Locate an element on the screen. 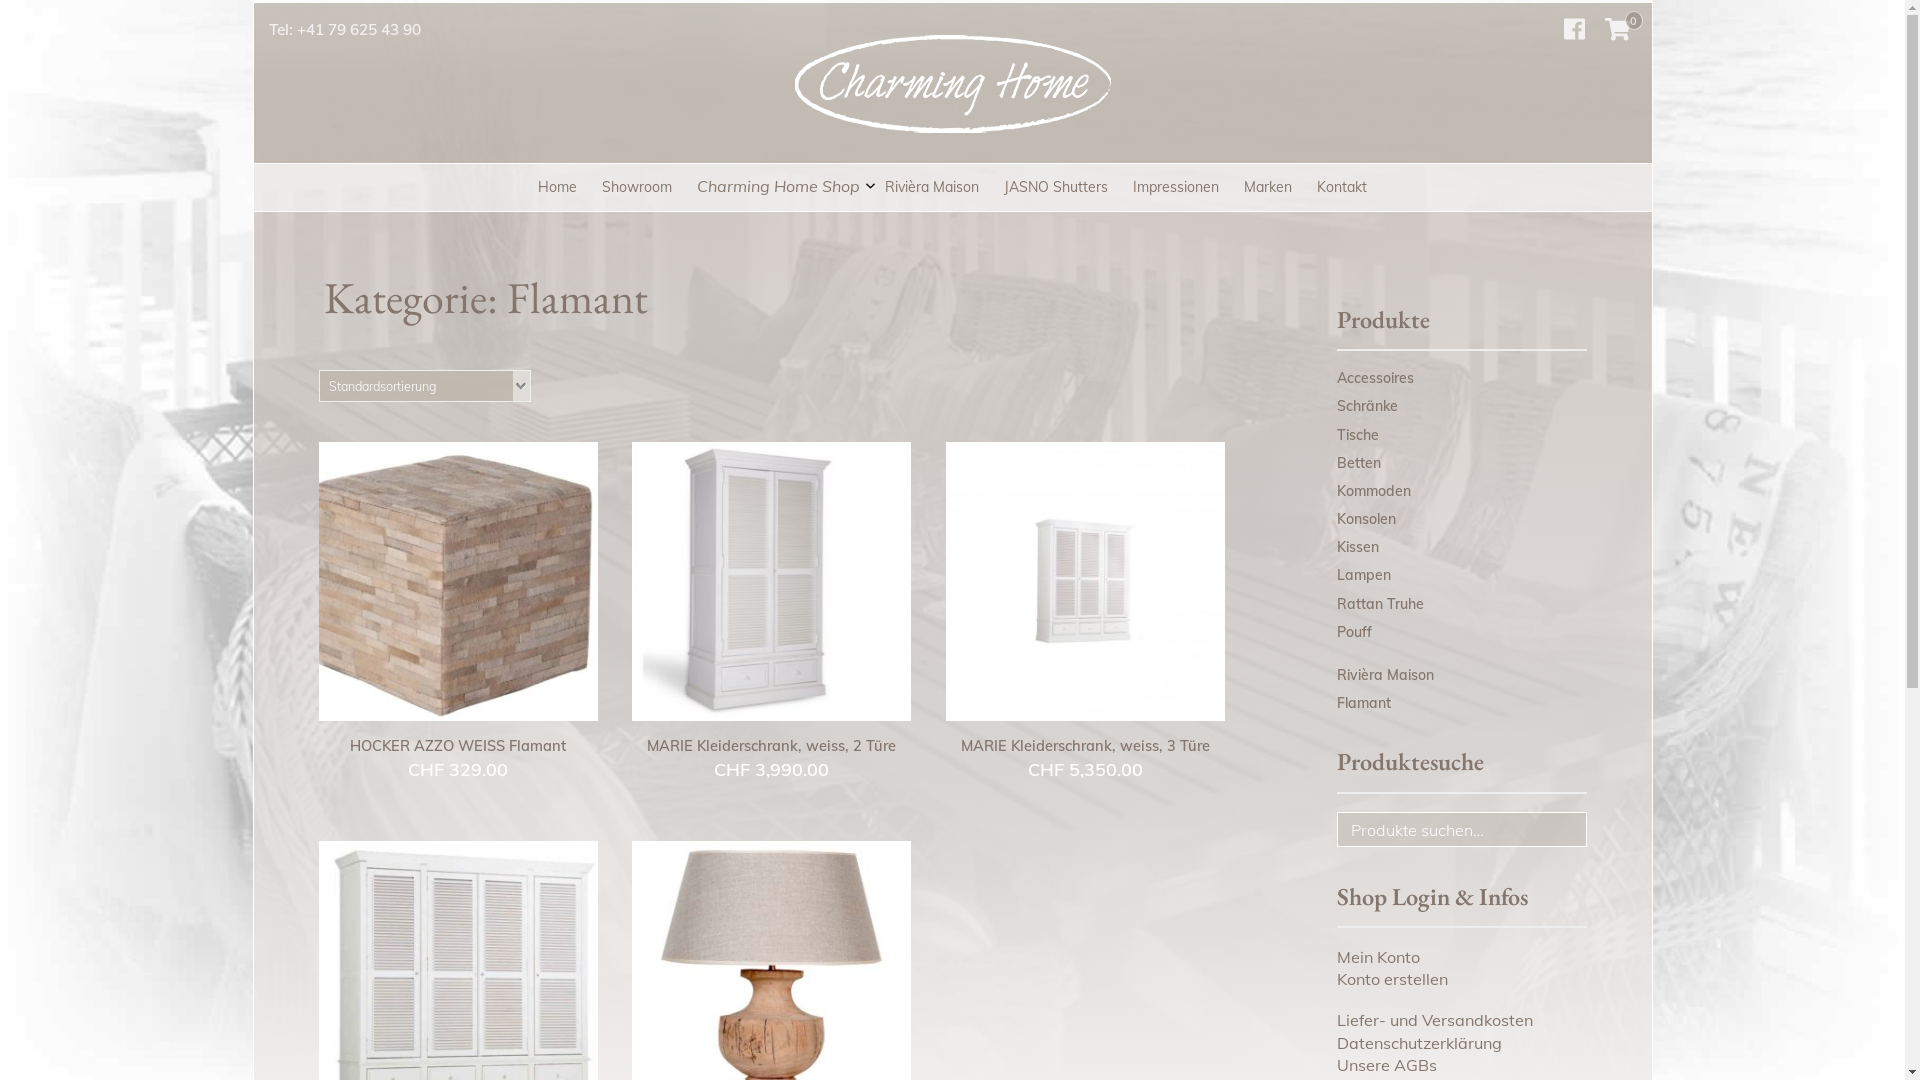  Tel: +41 79 625 43 90 is located at coordinates (344, 30).